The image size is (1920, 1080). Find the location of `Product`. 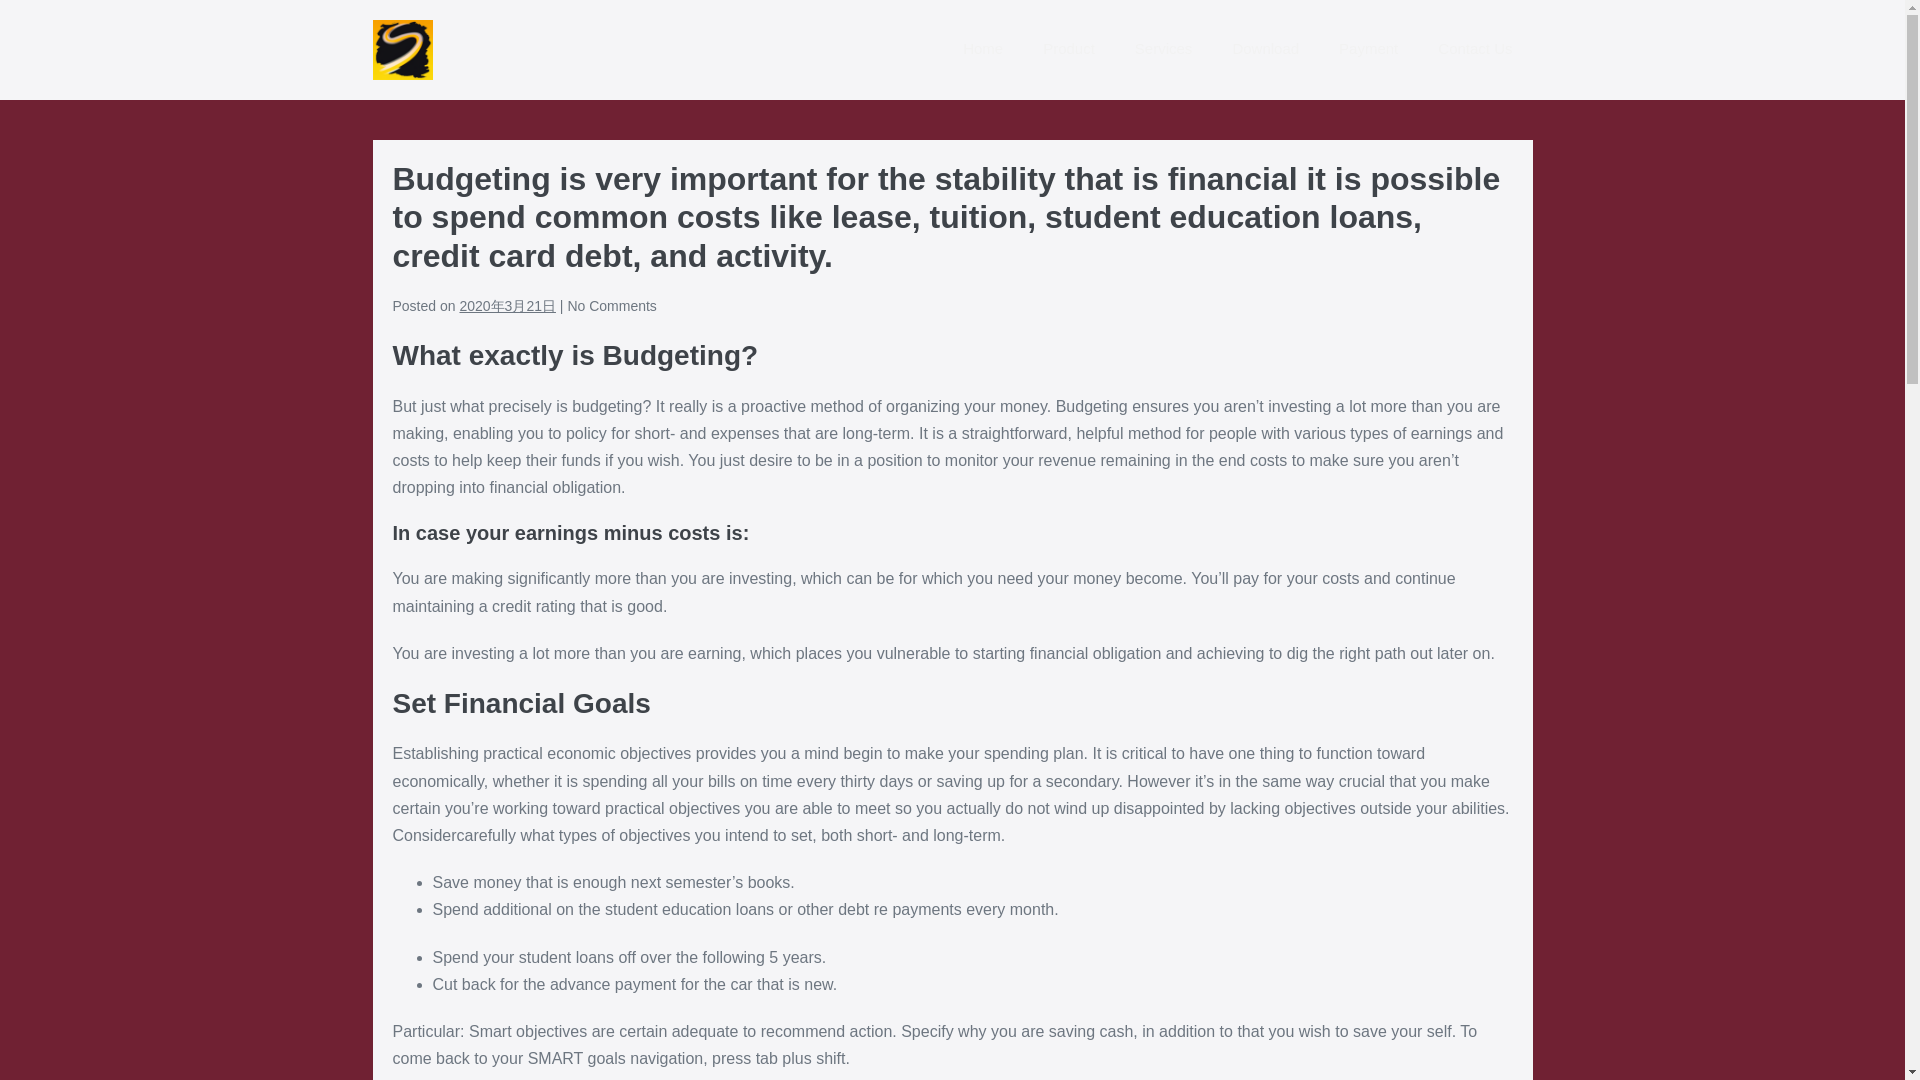

Product is located at coordinates (1069, 50).